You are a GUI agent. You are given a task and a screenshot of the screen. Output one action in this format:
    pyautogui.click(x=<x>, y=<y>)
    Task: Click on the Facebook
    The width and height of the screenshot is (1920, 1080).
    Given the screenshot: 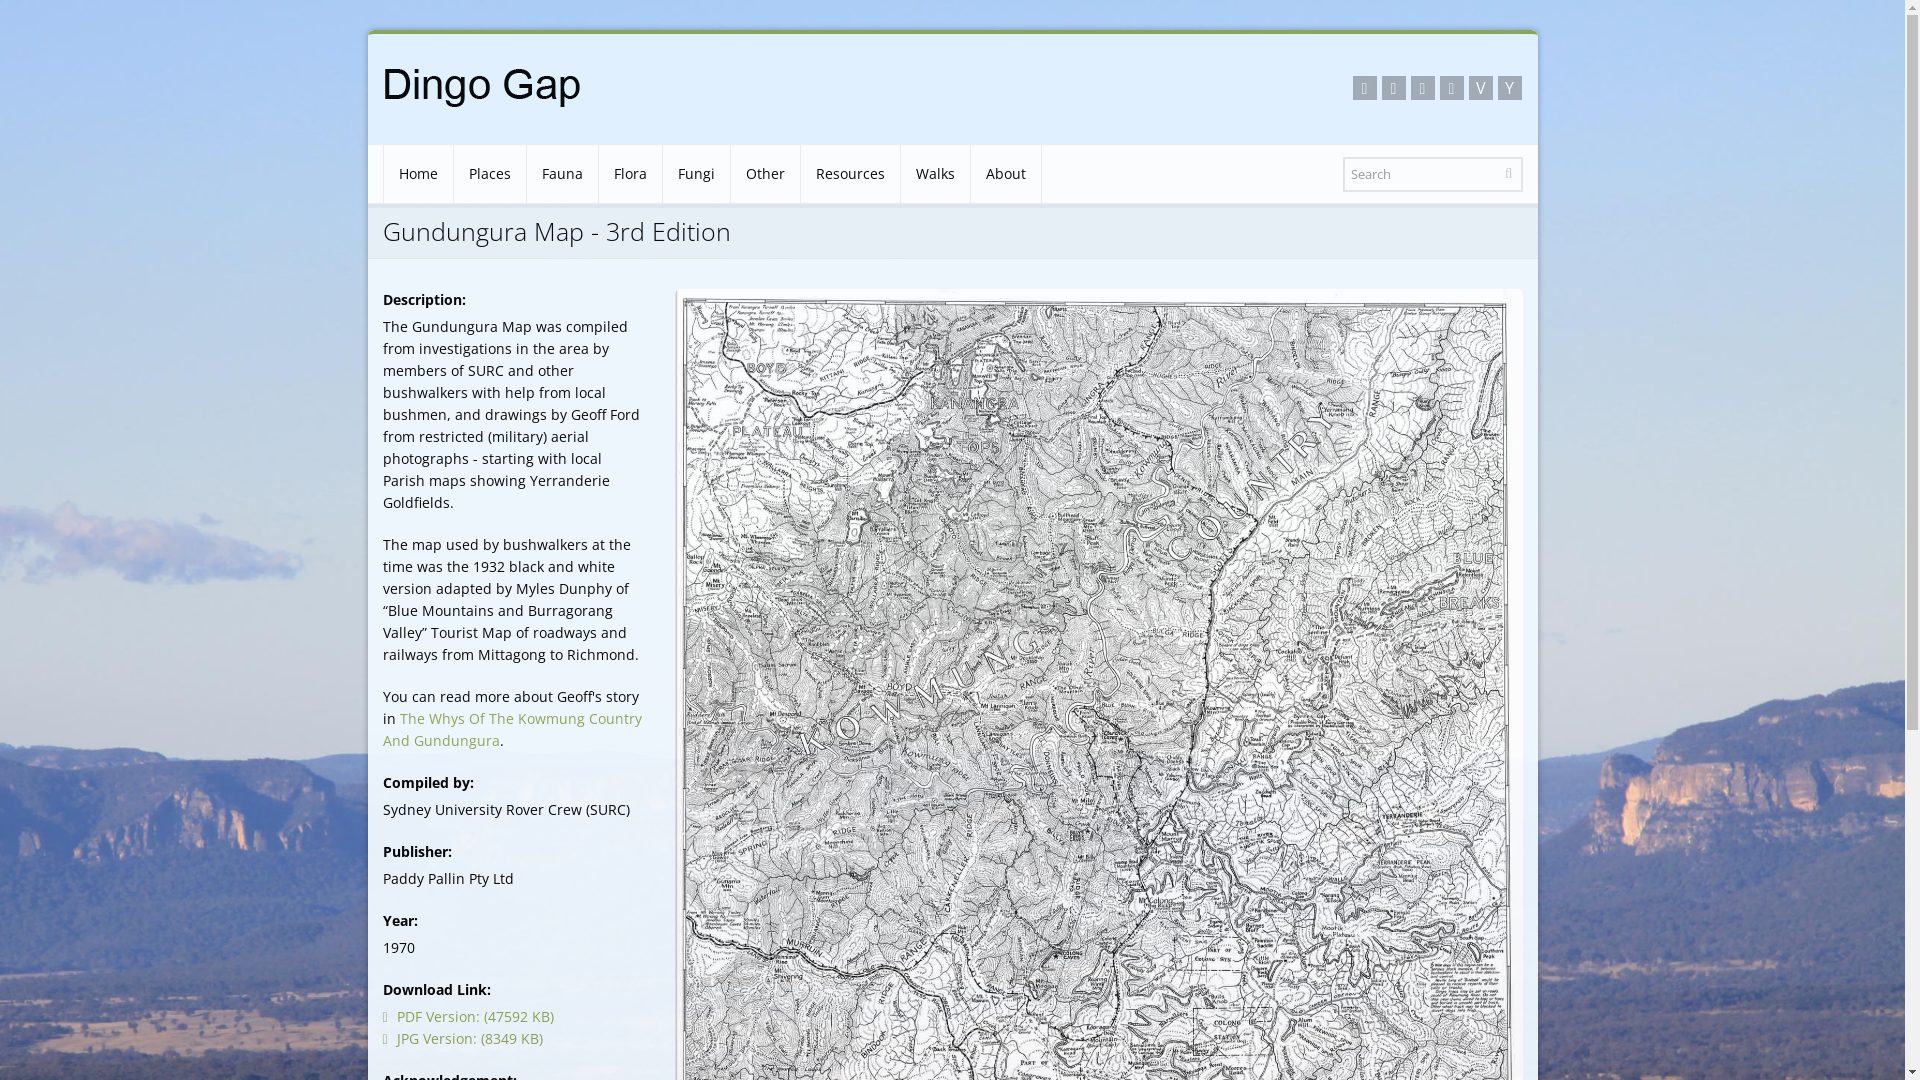 What is the action you would take?
    pyautogui.click(x=1394, y=88)
    